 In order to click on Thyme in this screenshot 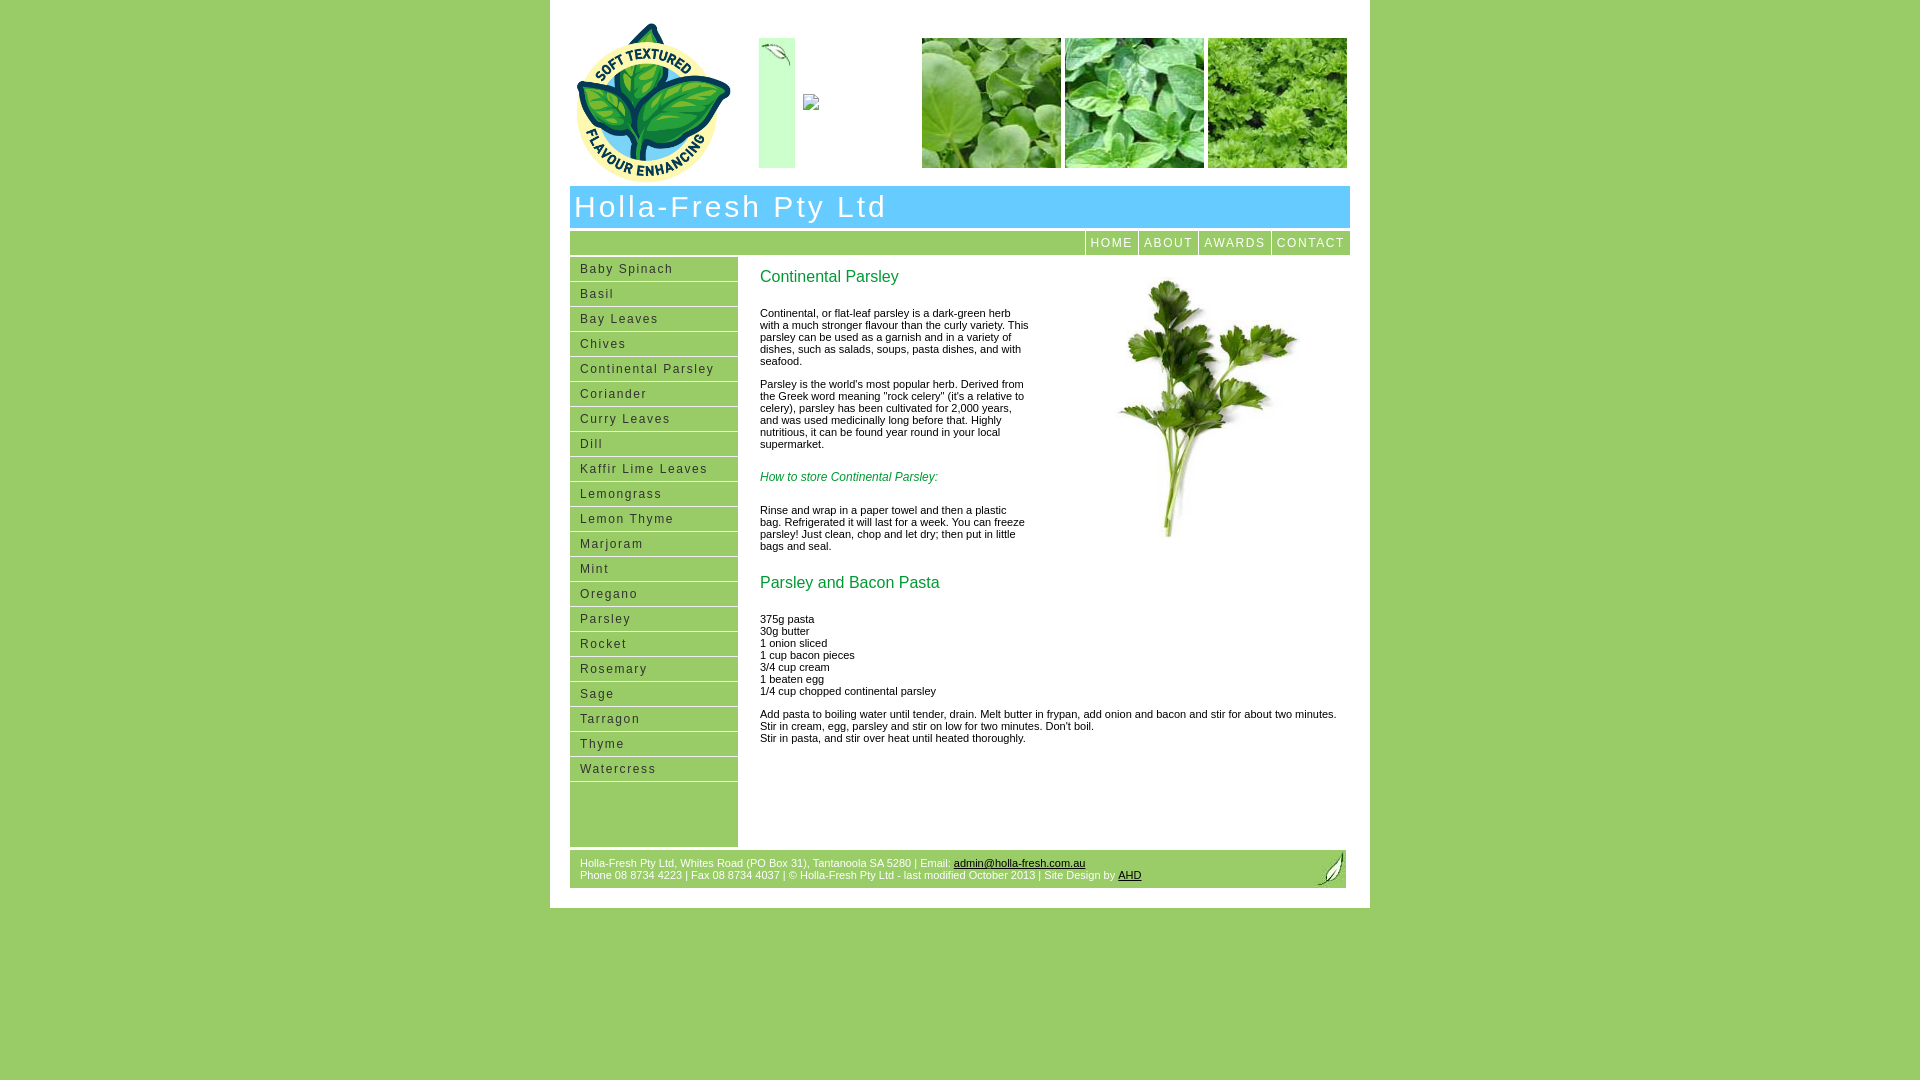, I will do `click(654, 744)`.